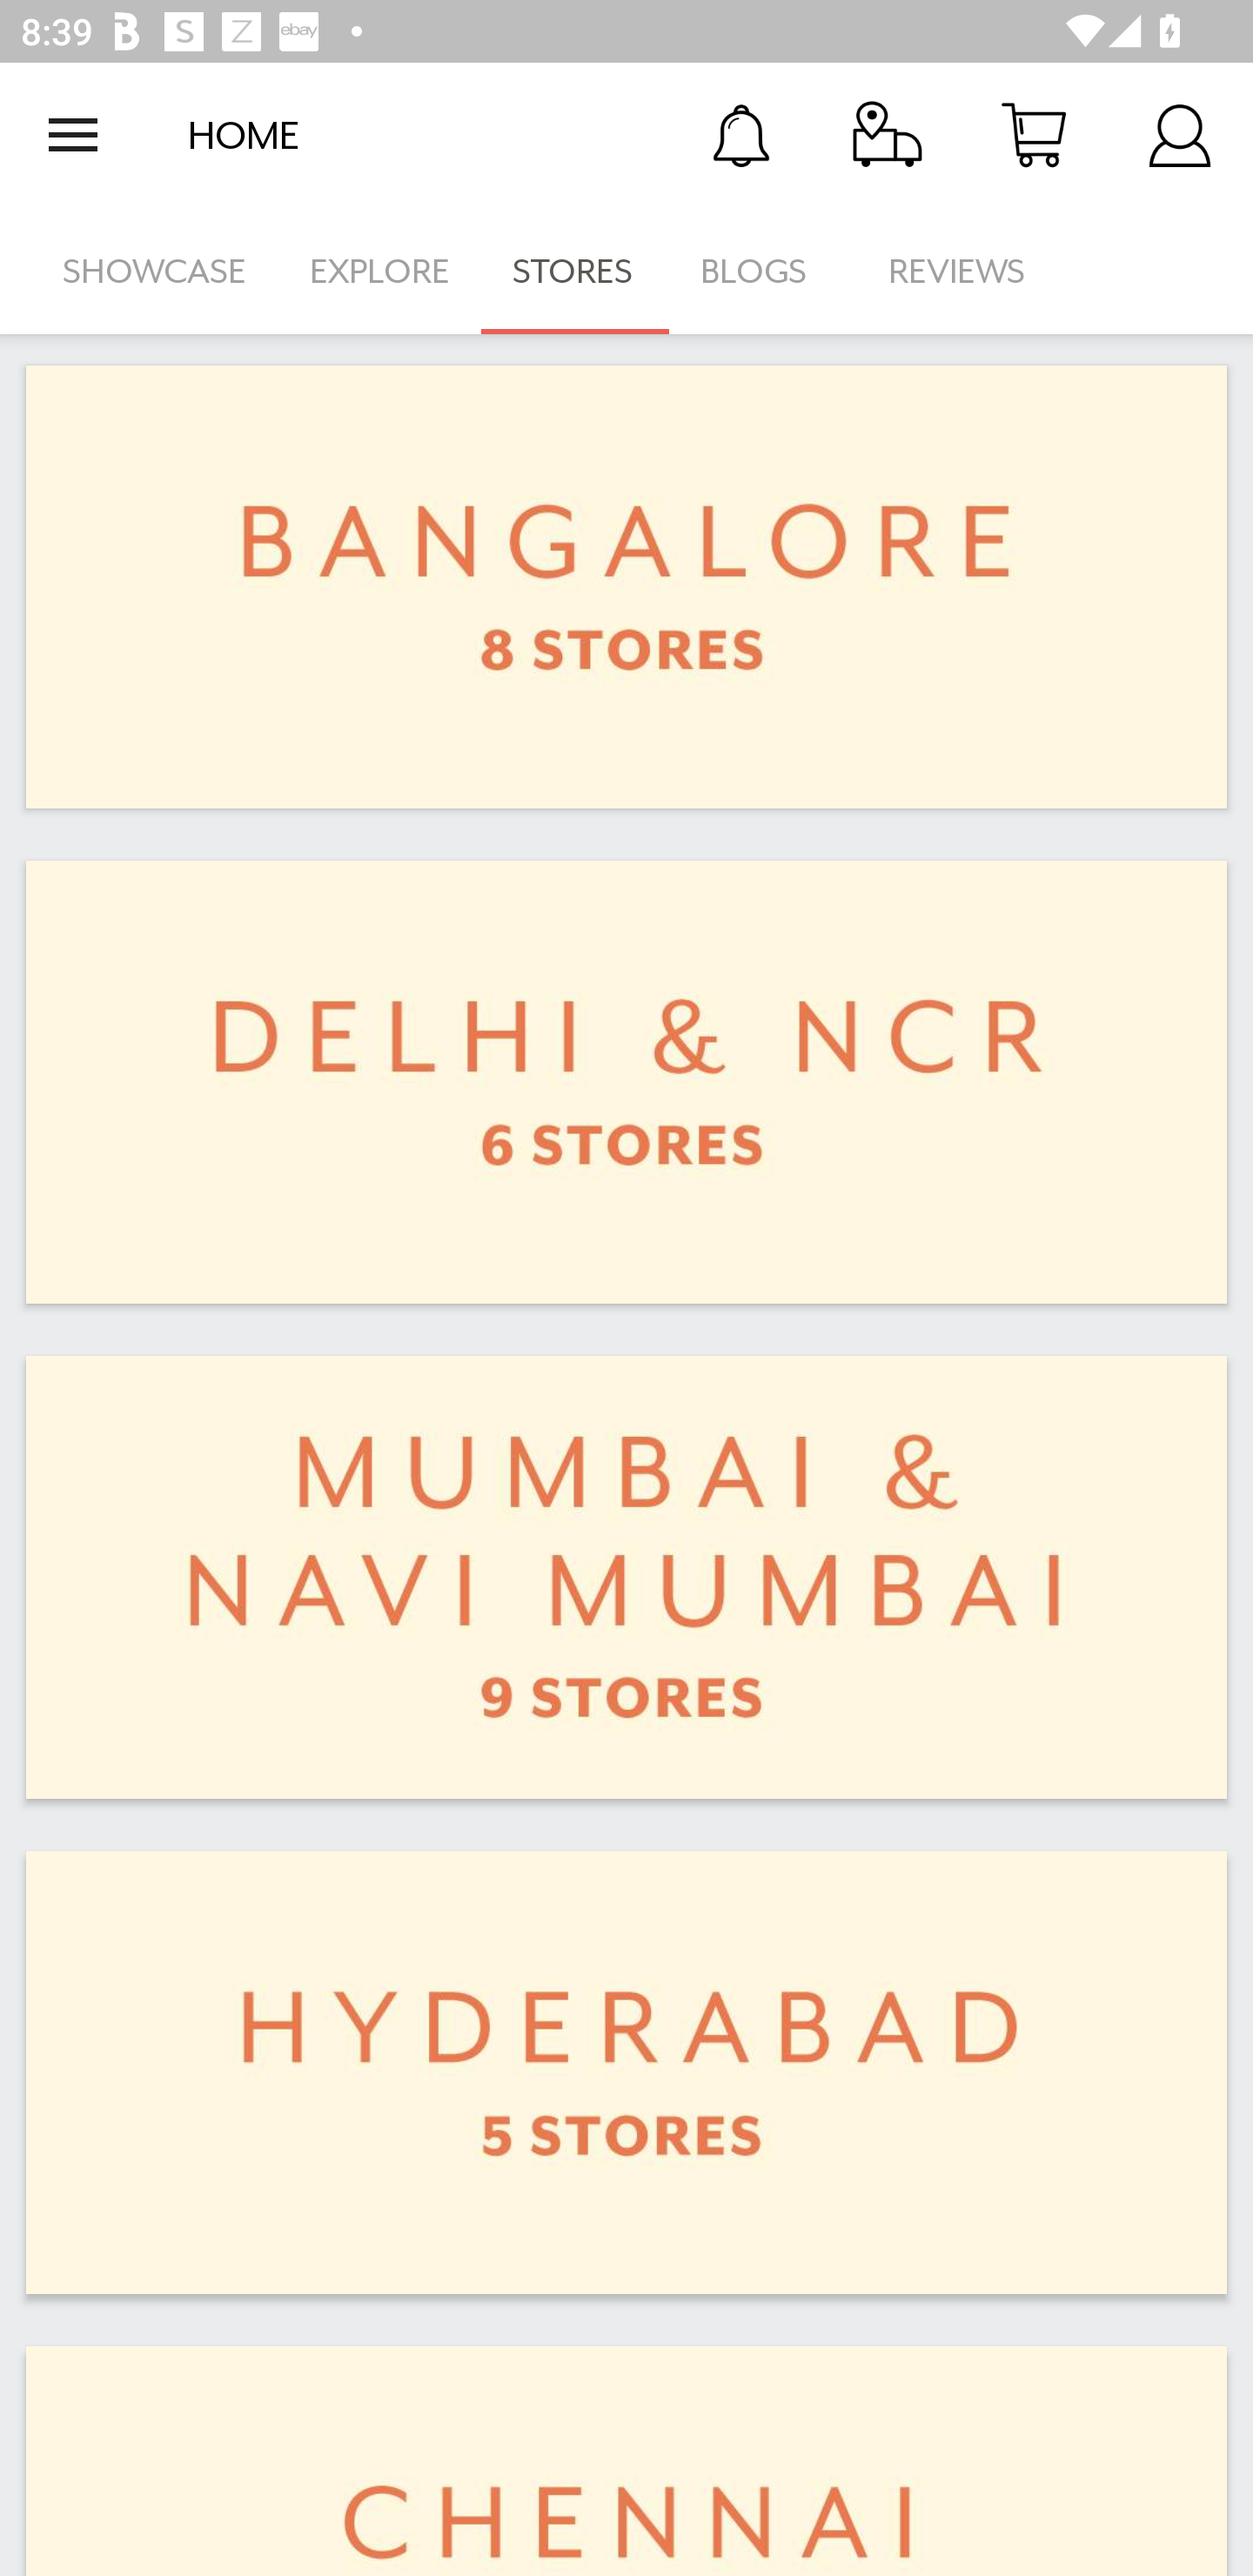 Image resolution: width=1253 pixels, height=2576 pixels. Describe the element at coordinates (574, 272) in the screenshot. I see `STORES` at that location.